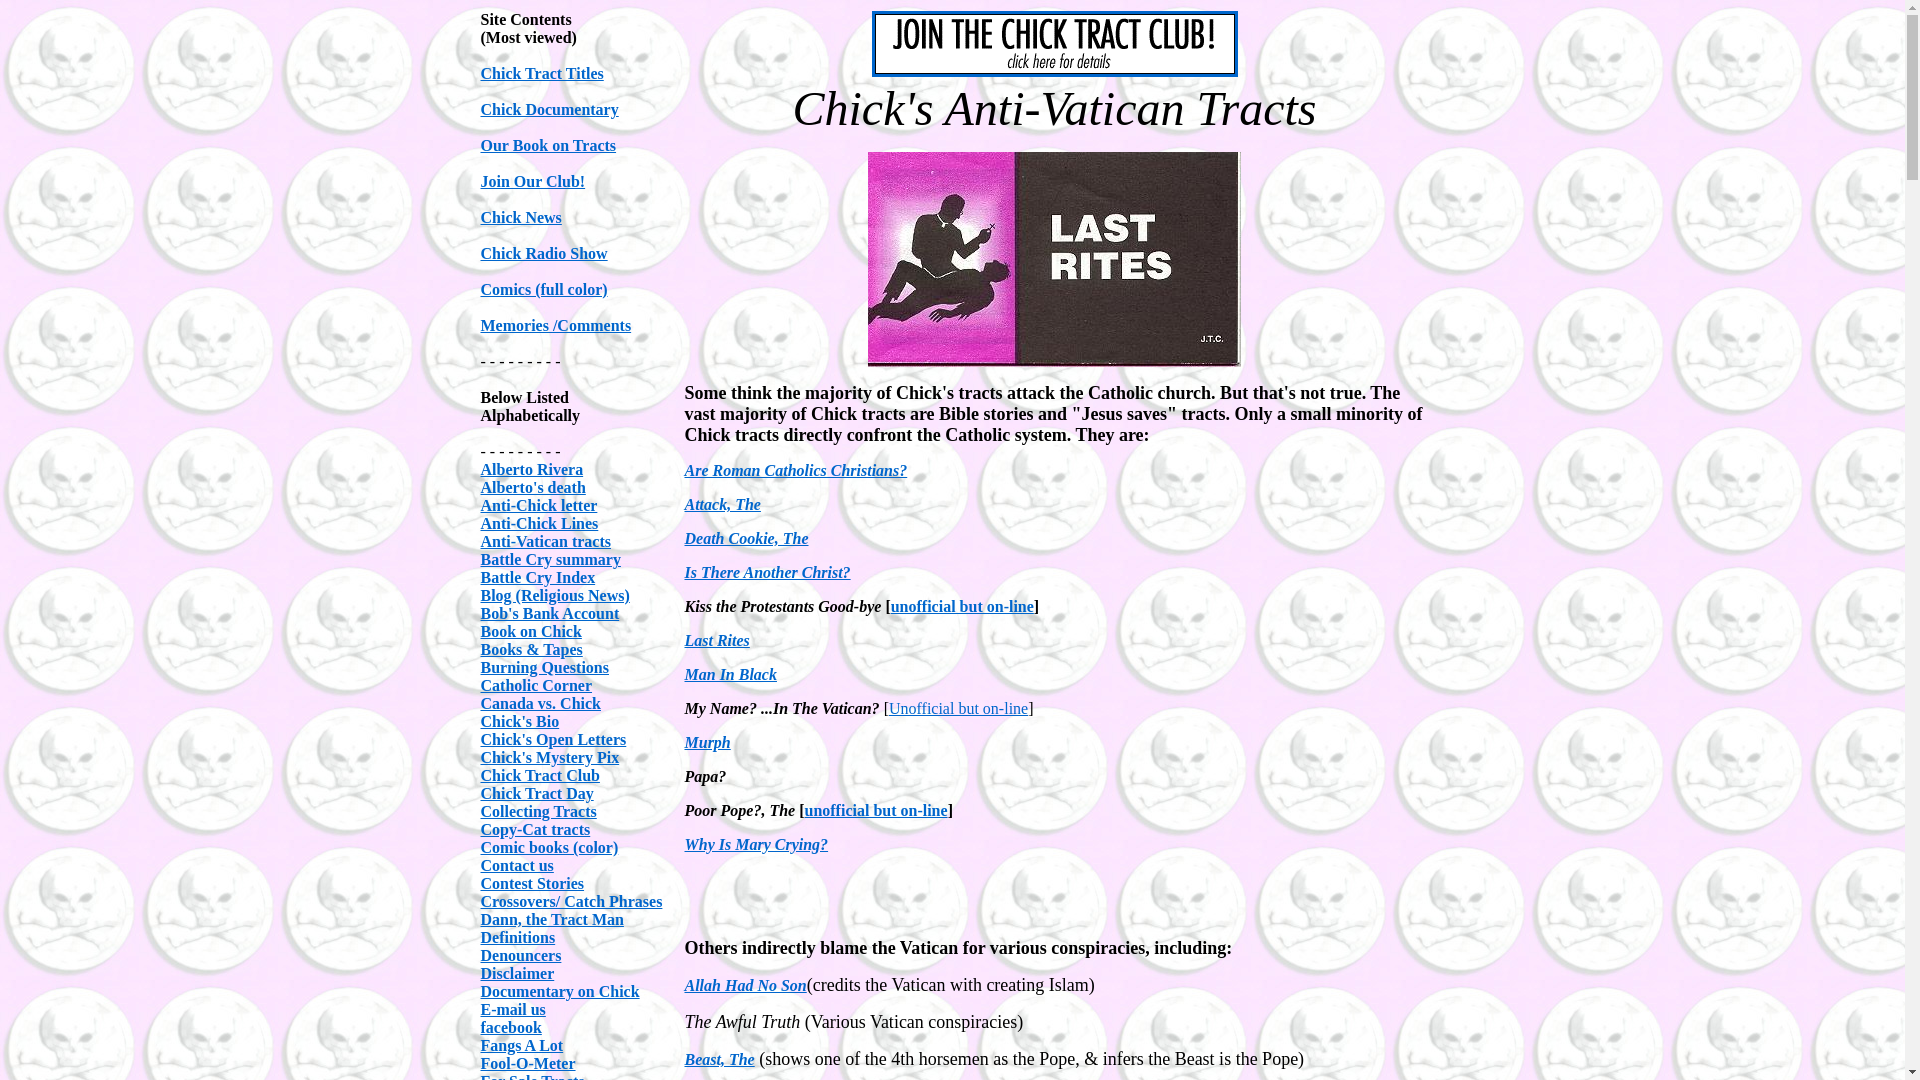 The width and height of the screenshot is (1920, 1080). I want to click on Bob's Bank Account, so click(549, 613).